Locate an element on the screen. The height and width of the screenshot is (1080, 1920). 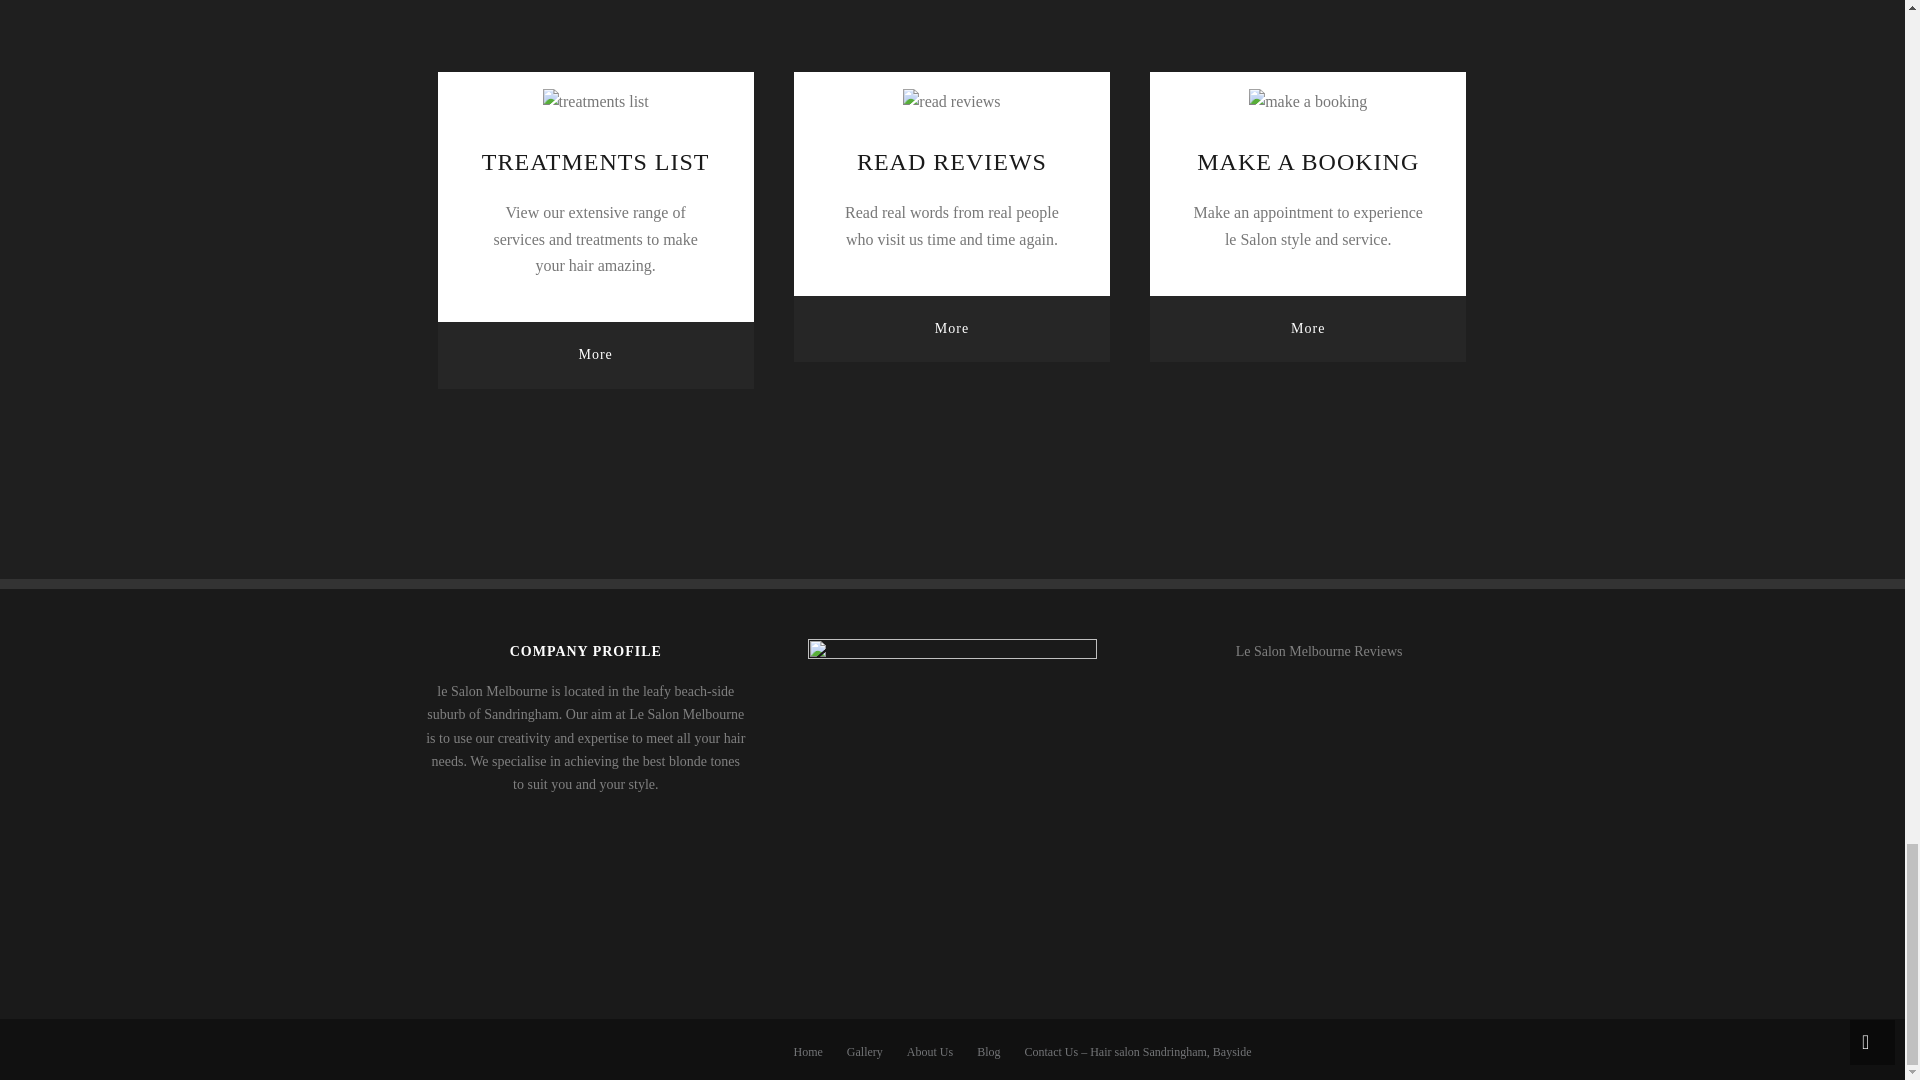
About Us is located at coordinates (929, 1052).